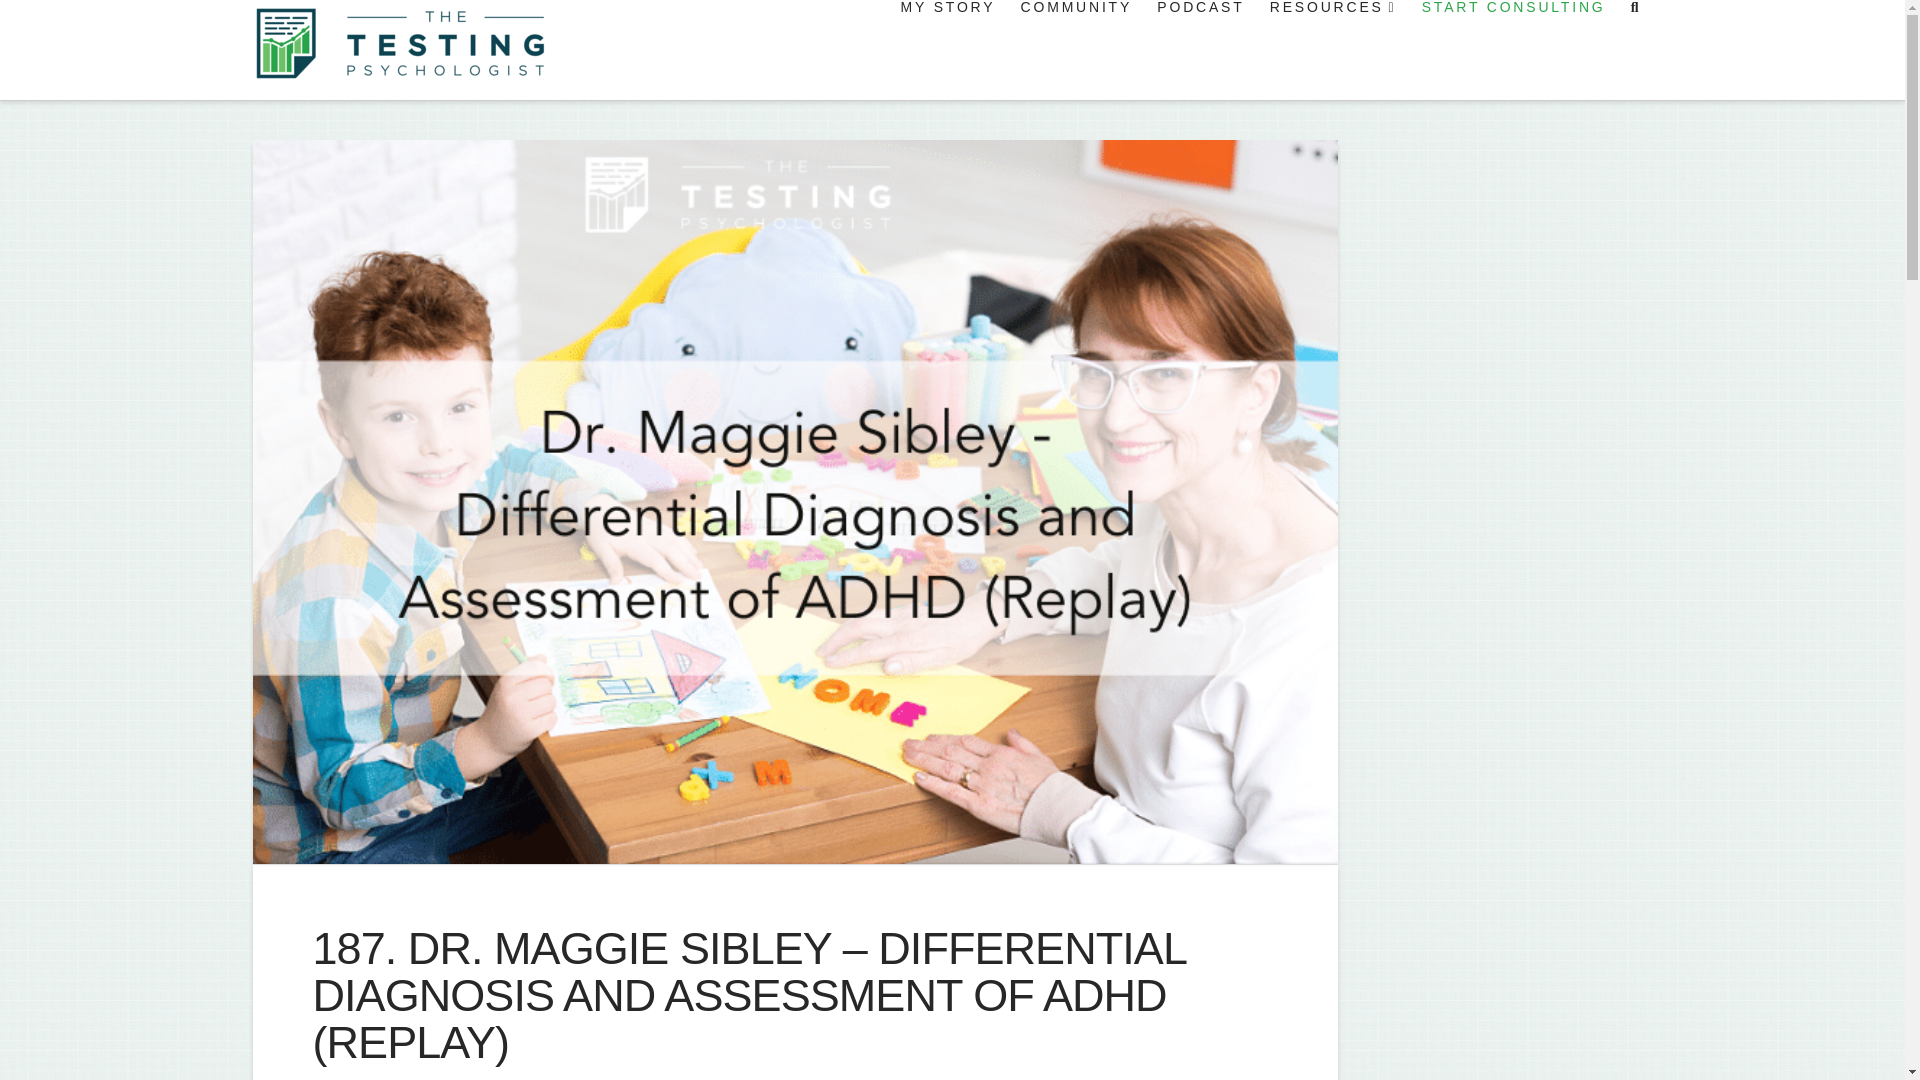 The width and height of the screenshot is (1920, 1080). I want to click on RESOURCES, so click(1331, 50).